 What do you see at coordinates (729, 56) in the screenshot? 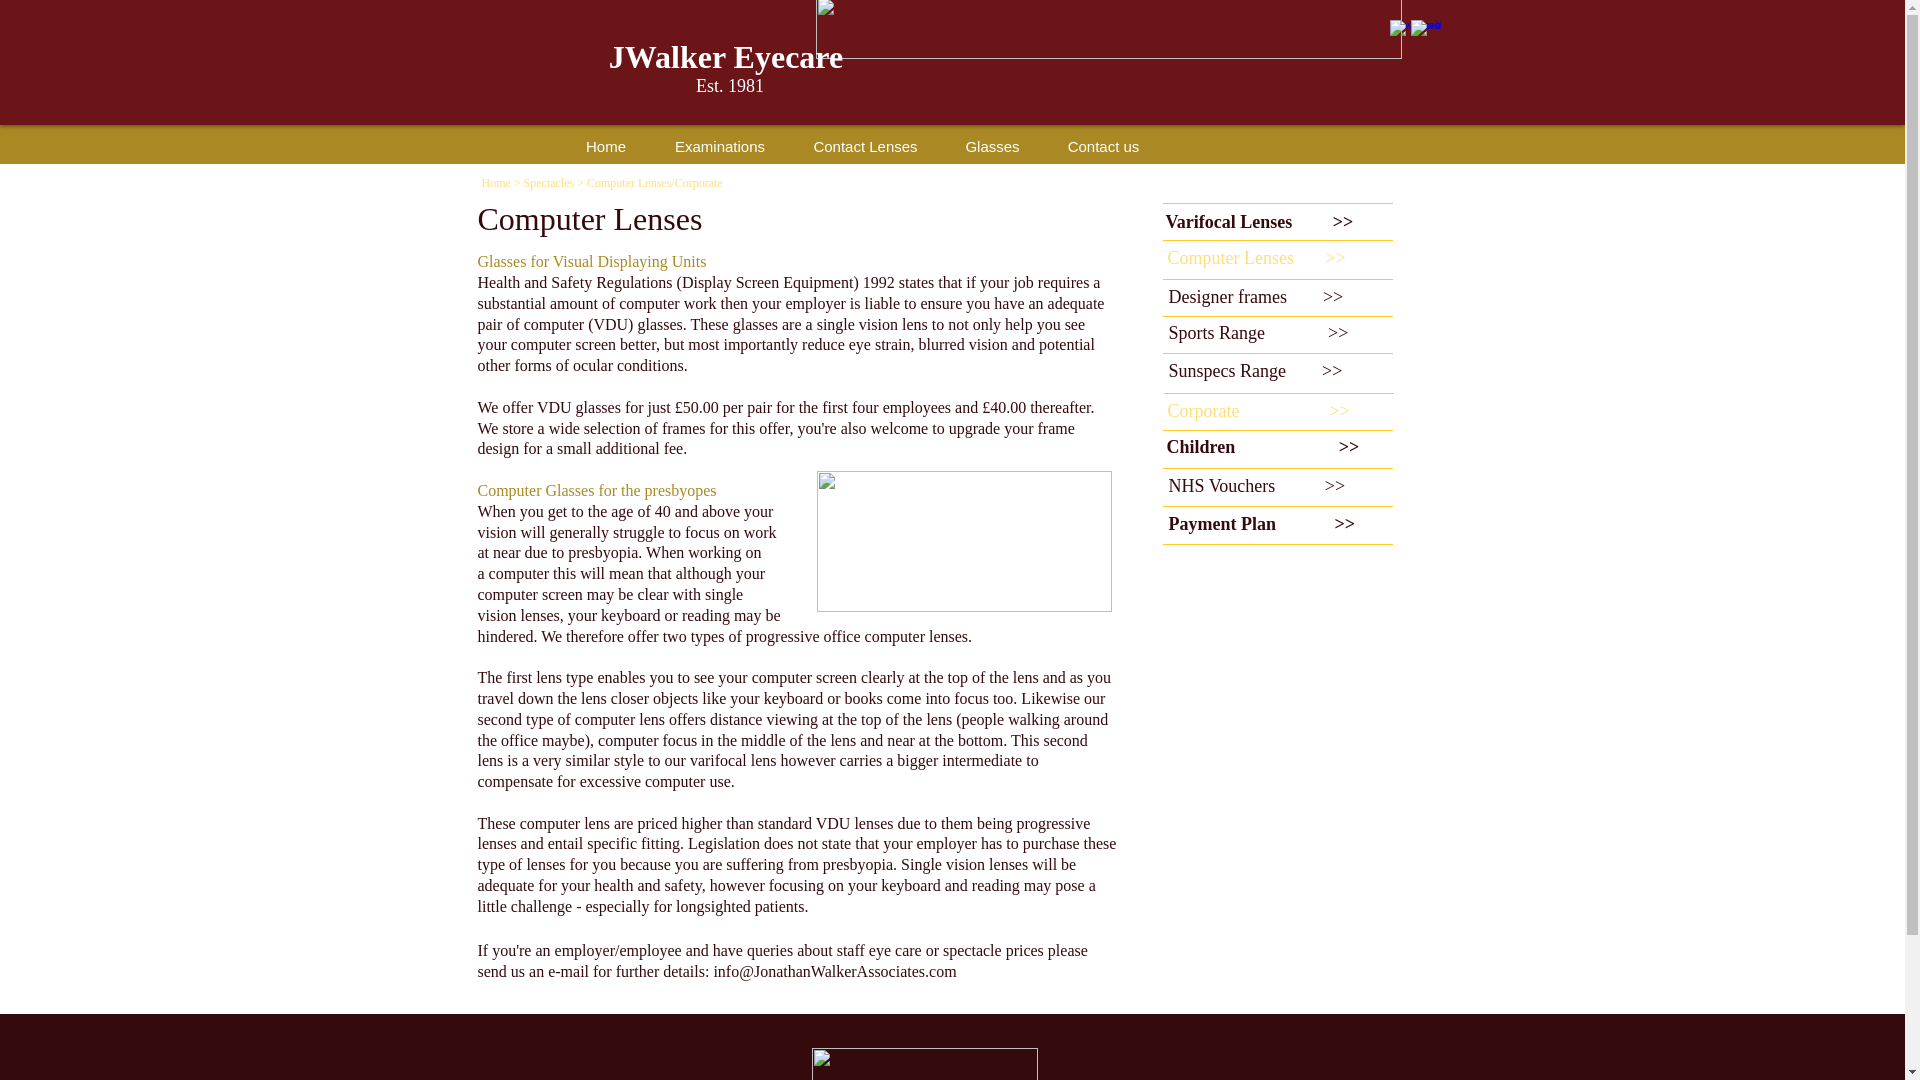
I see `JWalker Eyecare ` at bounding box center [729, 56].